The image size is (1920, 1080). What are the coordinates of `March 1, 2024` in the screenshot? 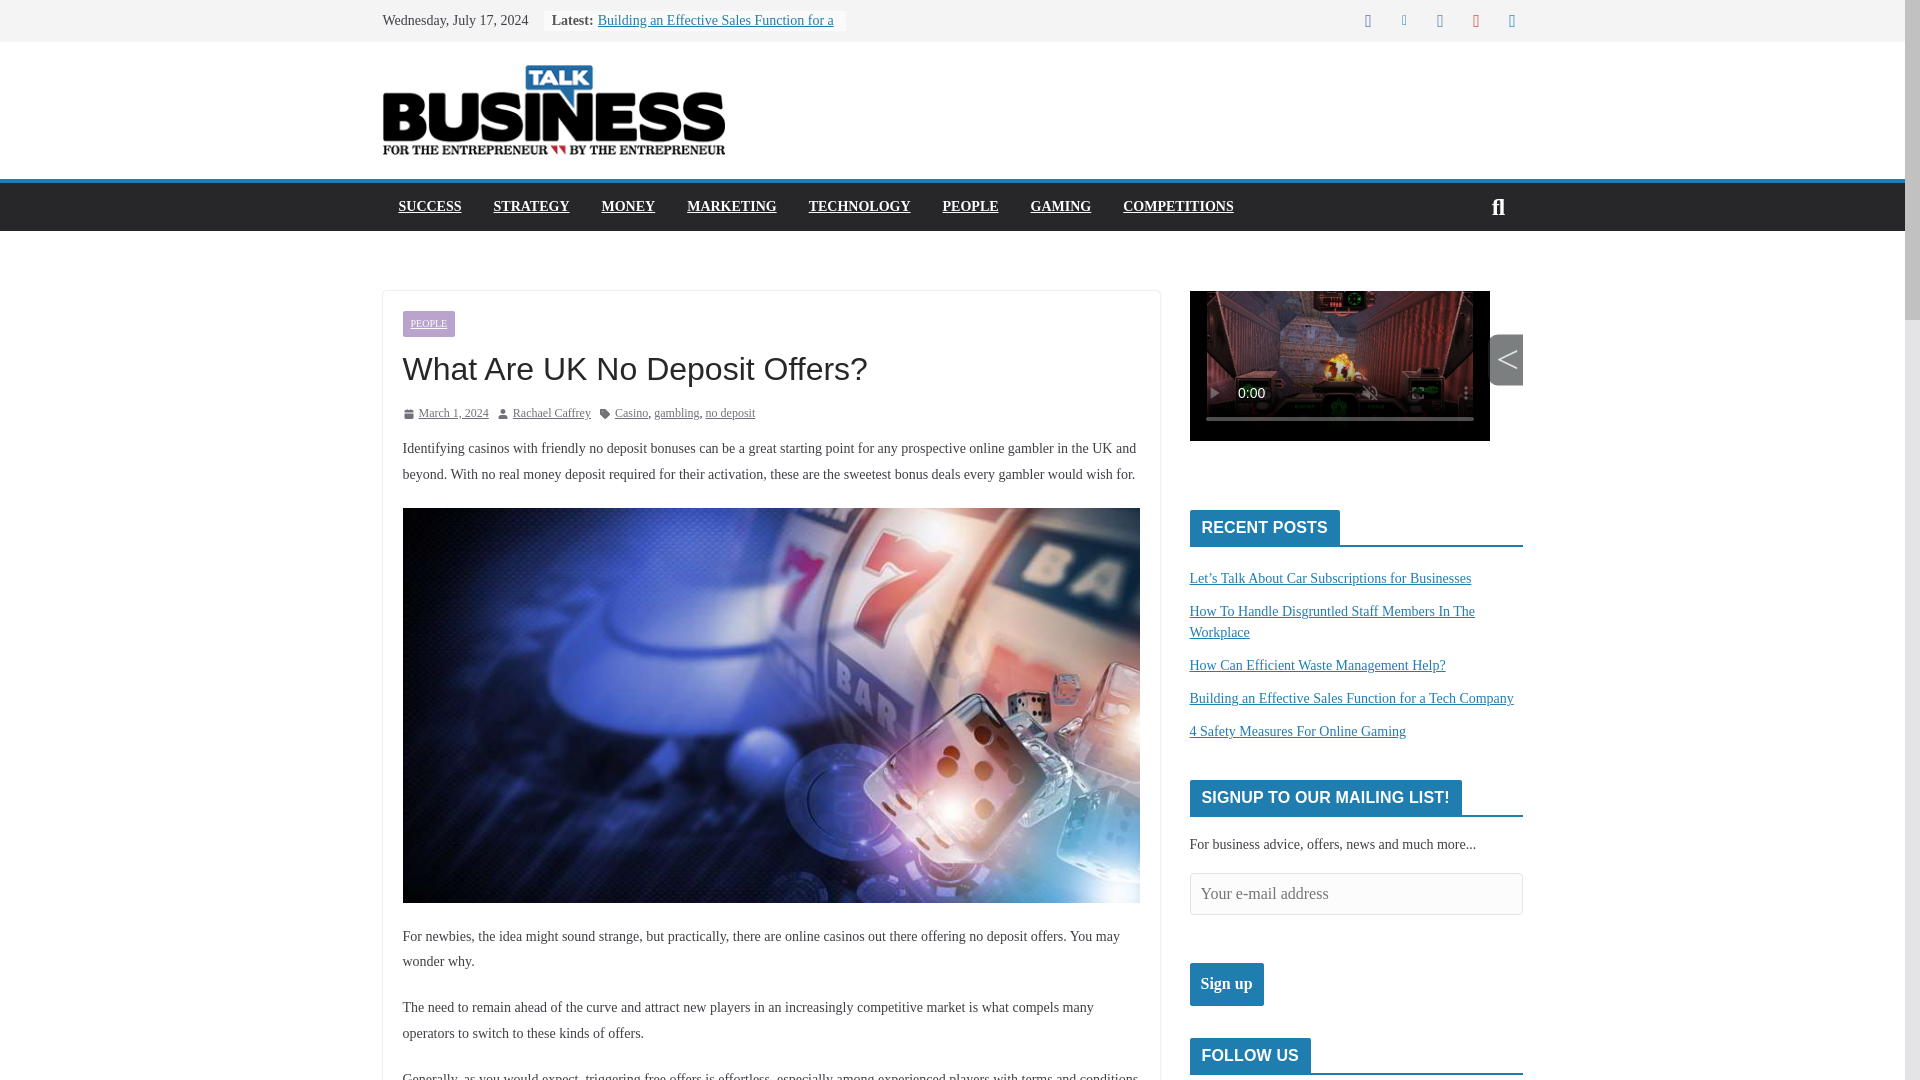 It's located at (444, 414).